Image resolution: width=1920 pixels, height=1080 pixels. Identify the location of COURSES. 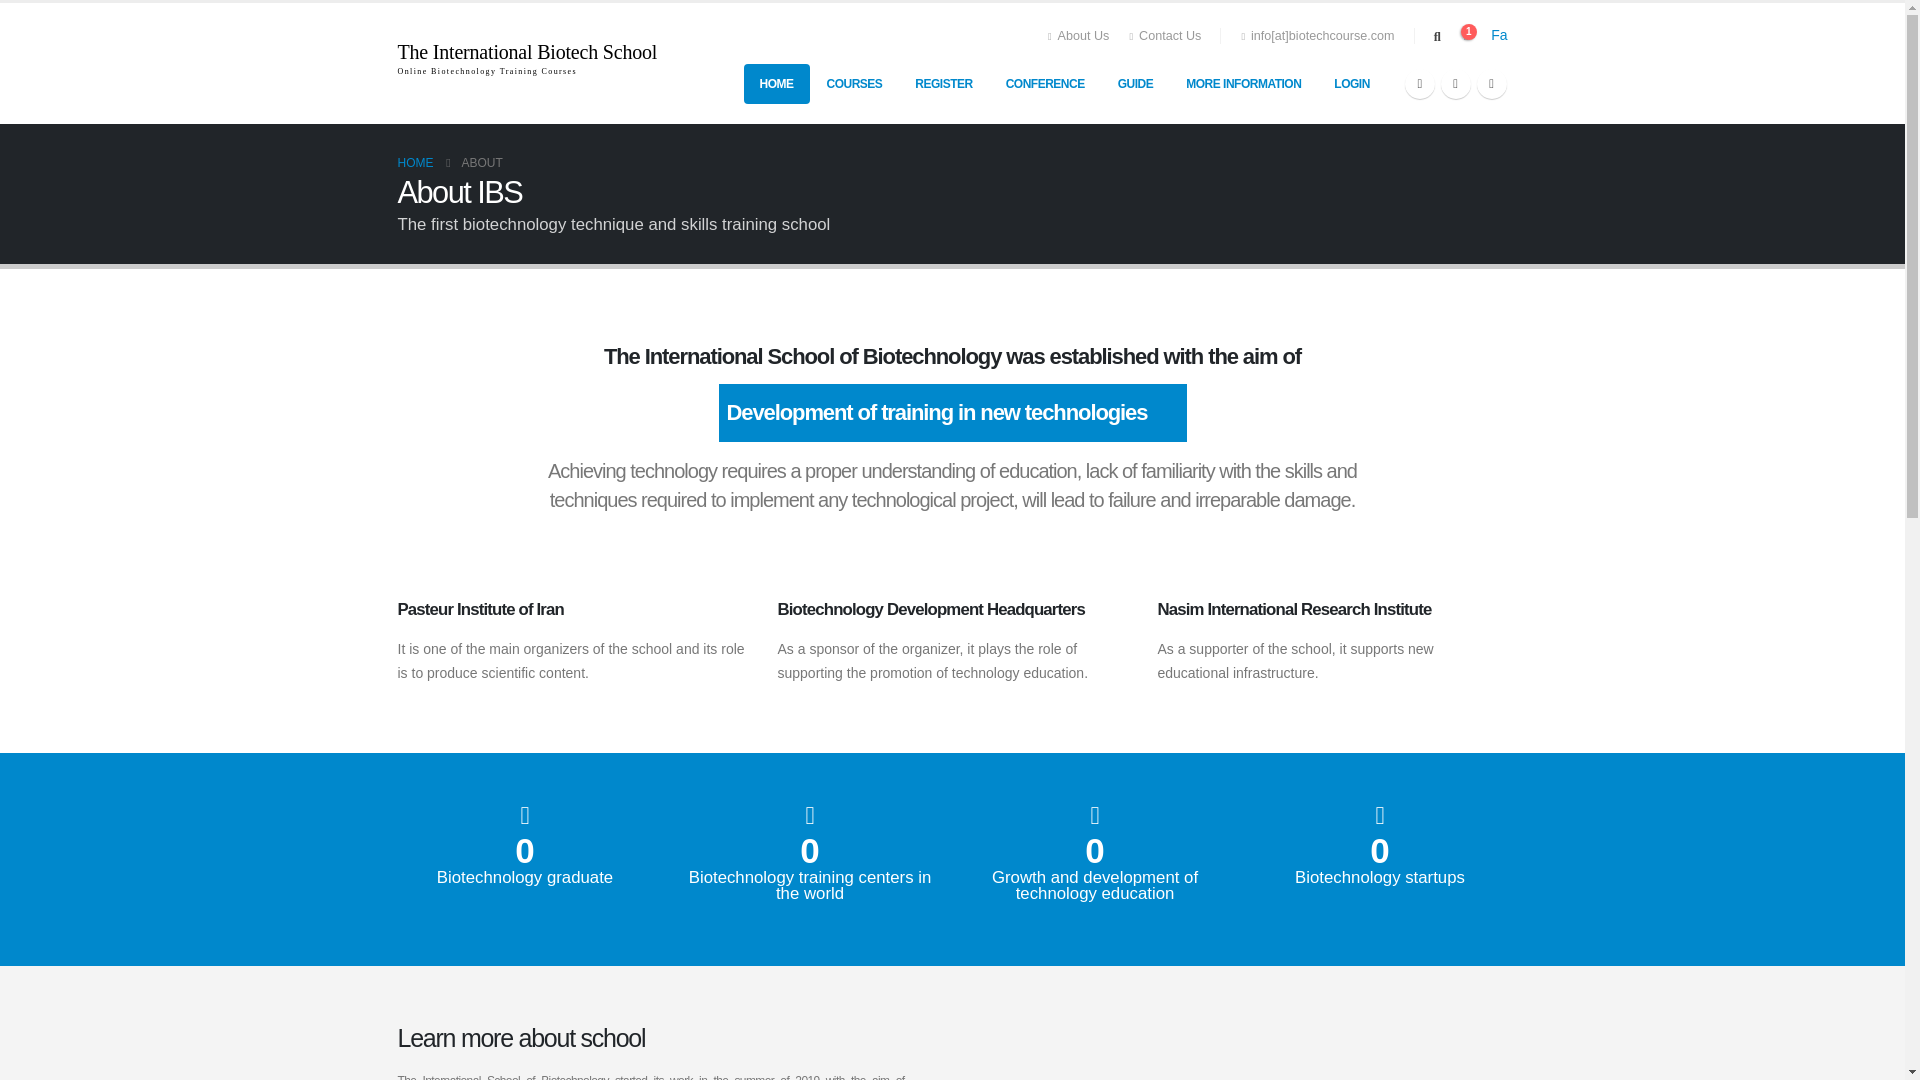
(854, 83).